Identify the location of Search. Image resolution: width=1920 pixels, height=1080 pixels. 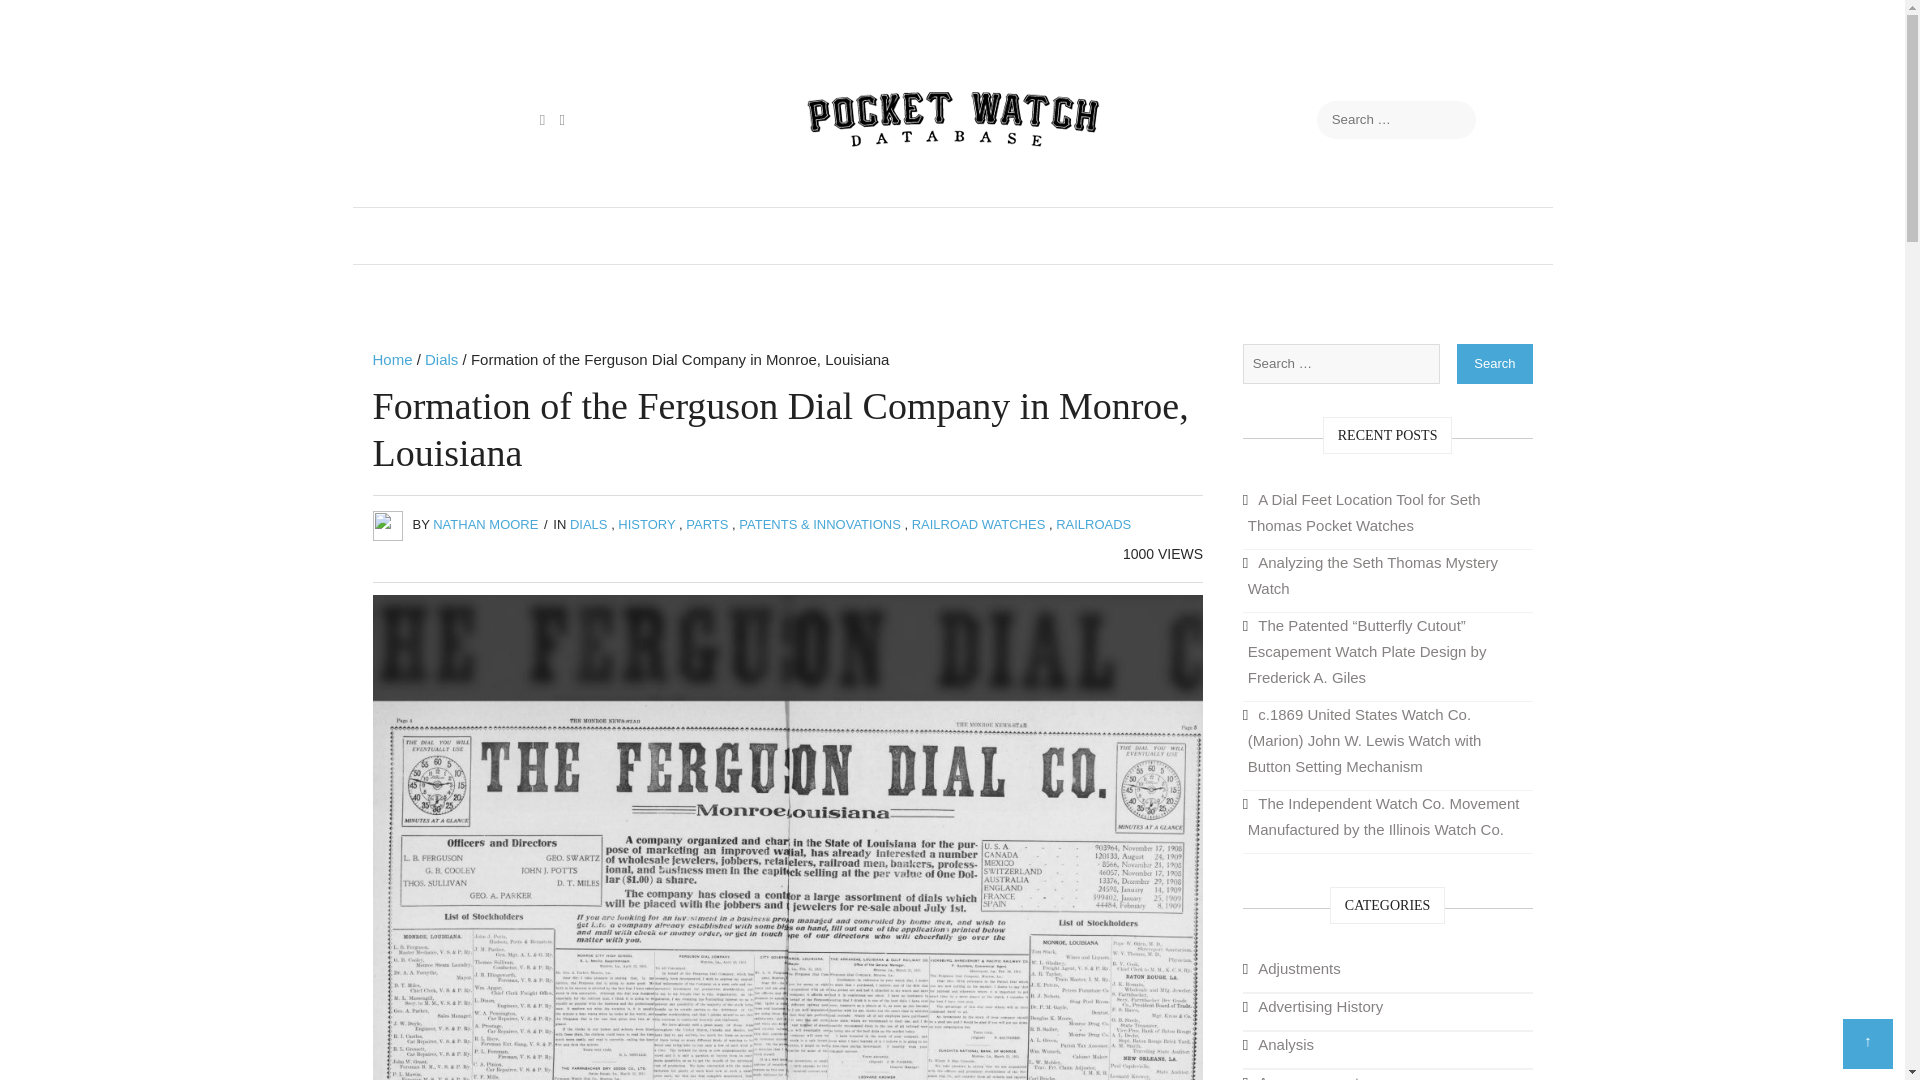
(1494, 364).